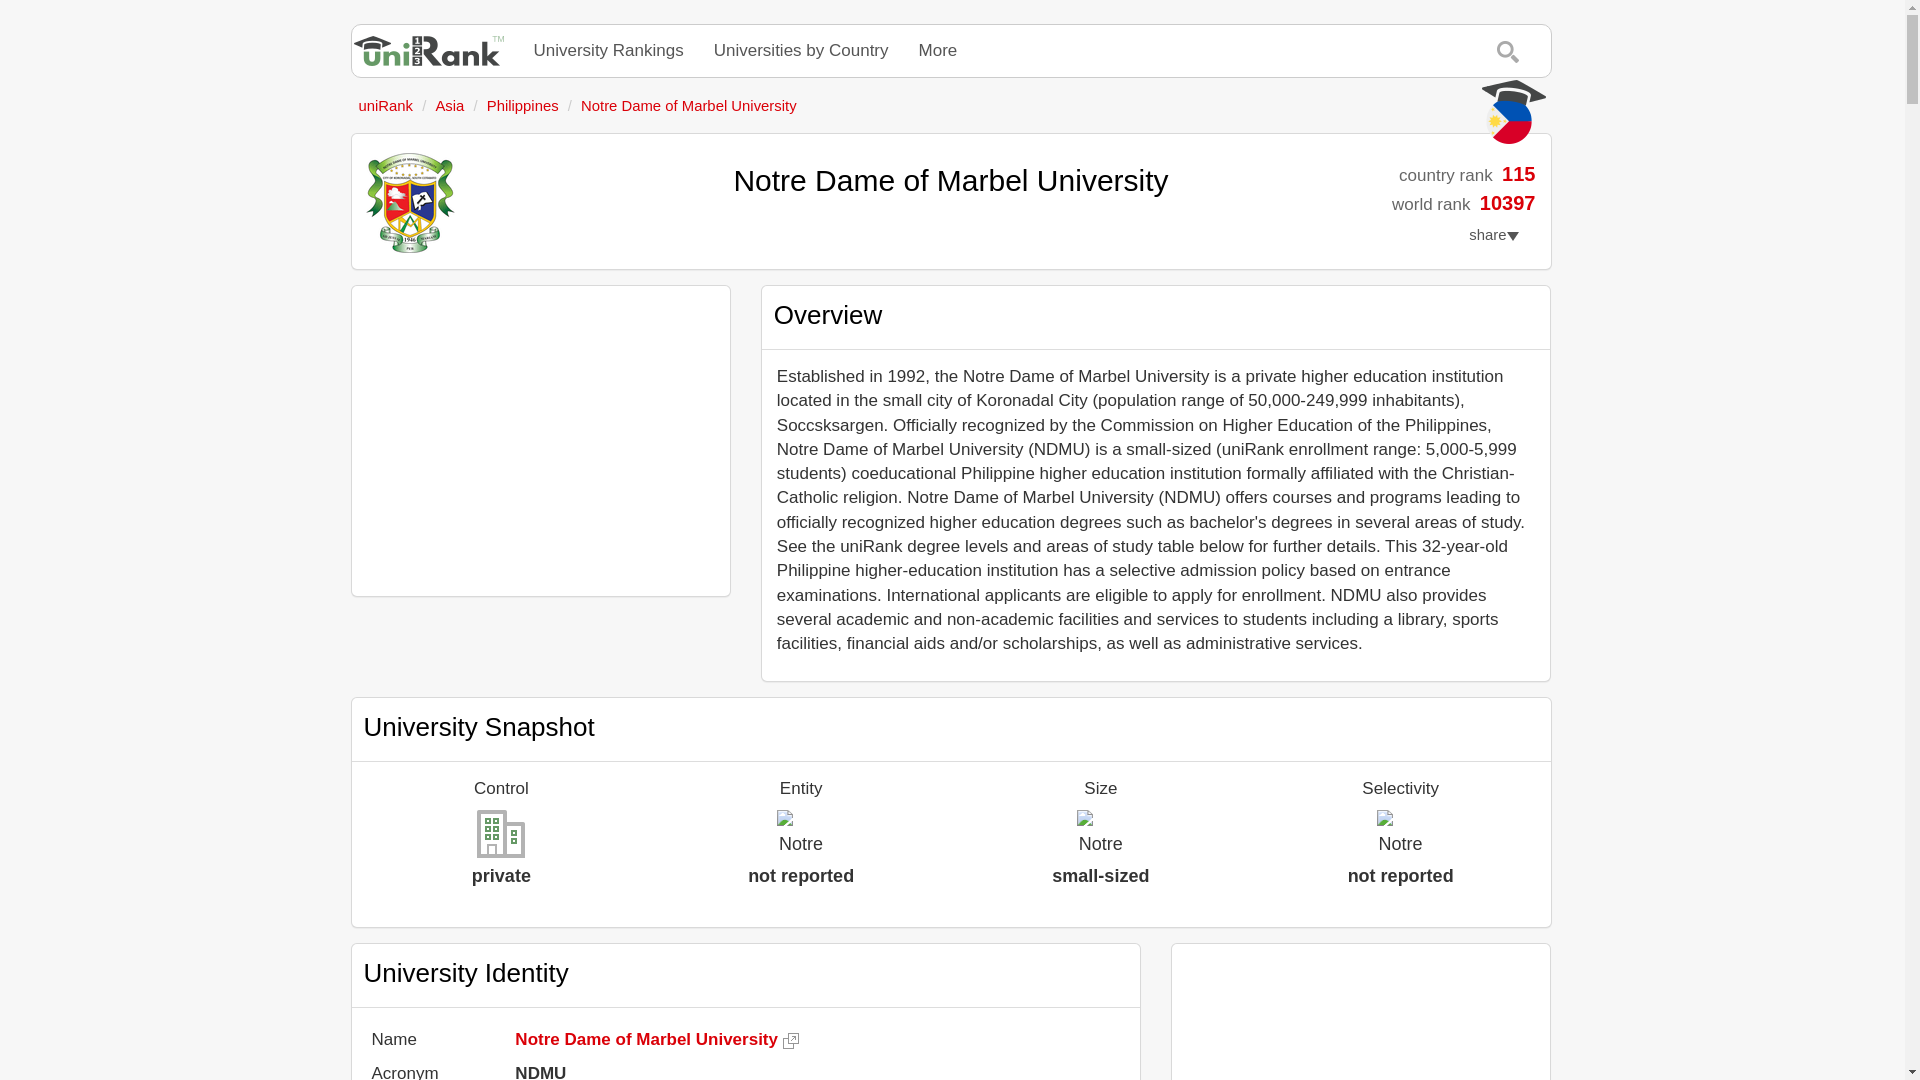  I want to click on Universities by Country, so click(801, 50).